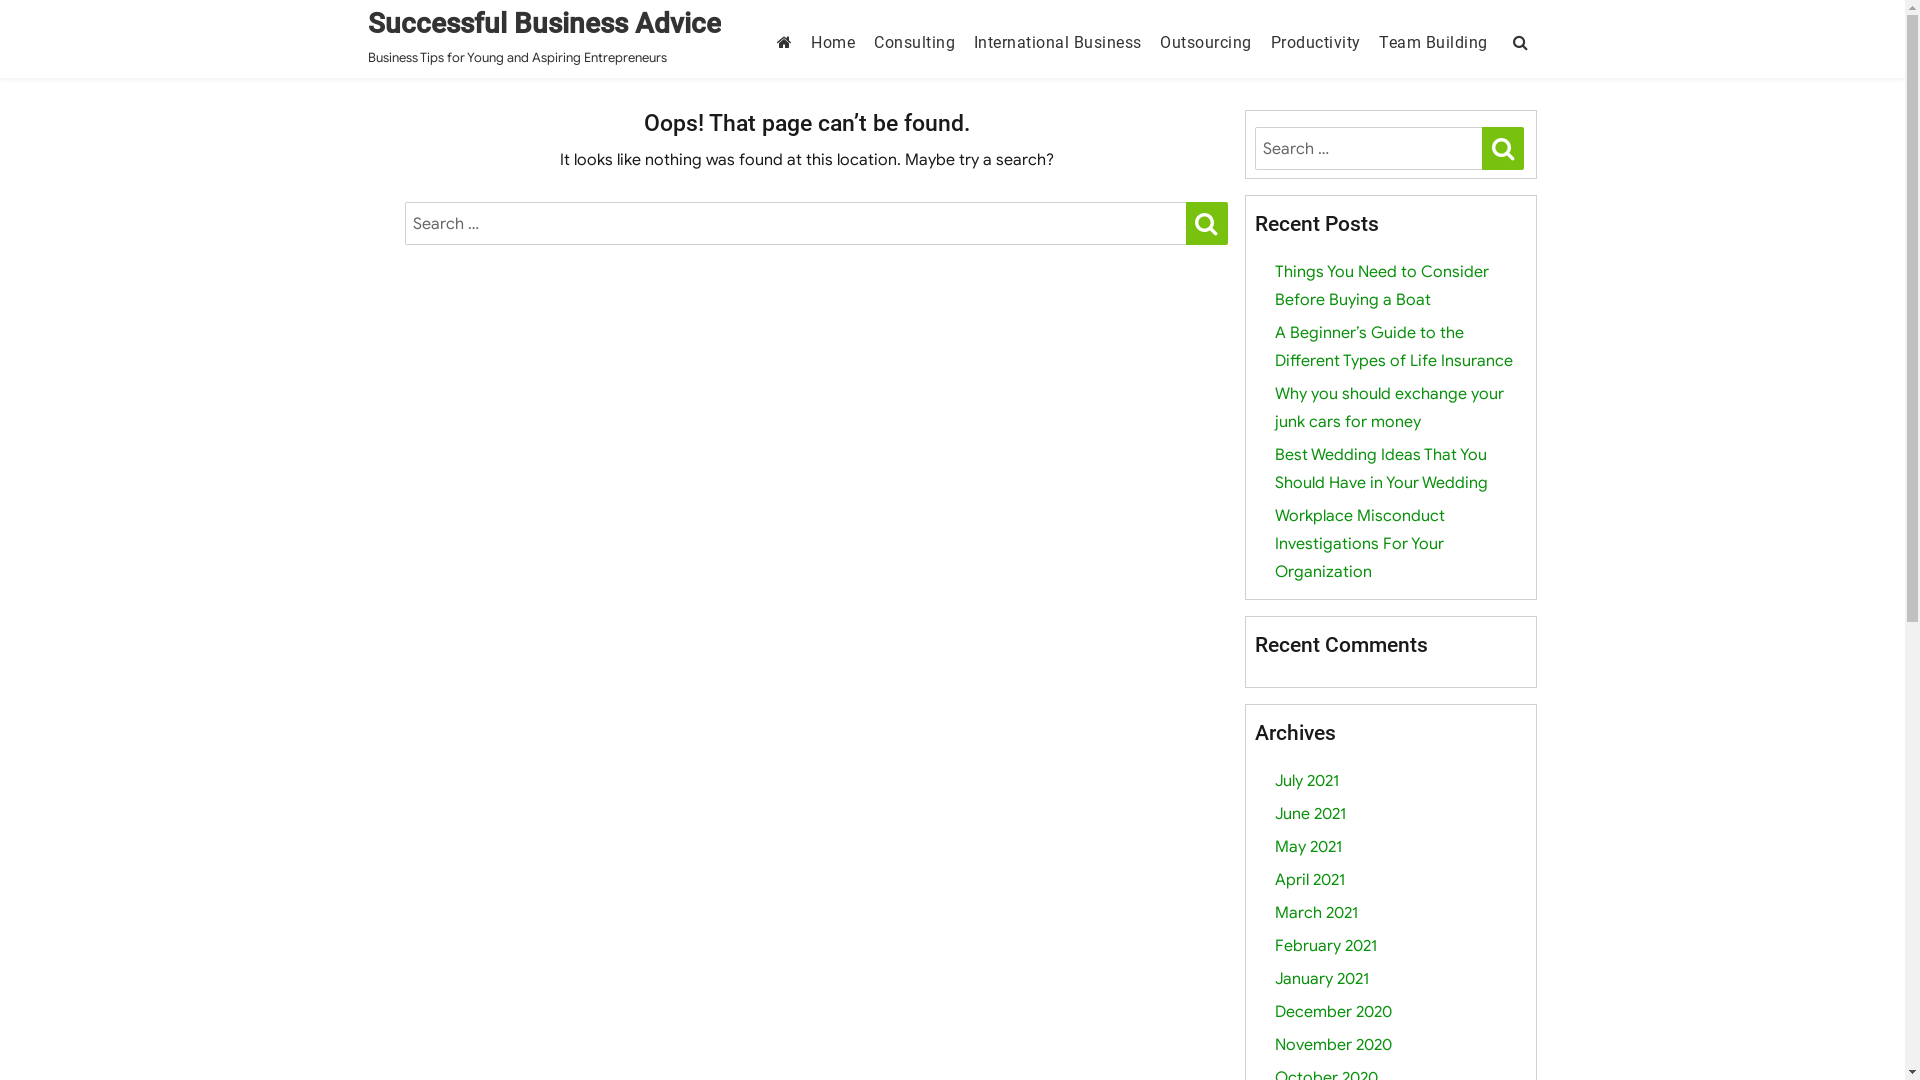 The image size is (1920, 1080). I want to click on March 2021, so click(1316, 913).